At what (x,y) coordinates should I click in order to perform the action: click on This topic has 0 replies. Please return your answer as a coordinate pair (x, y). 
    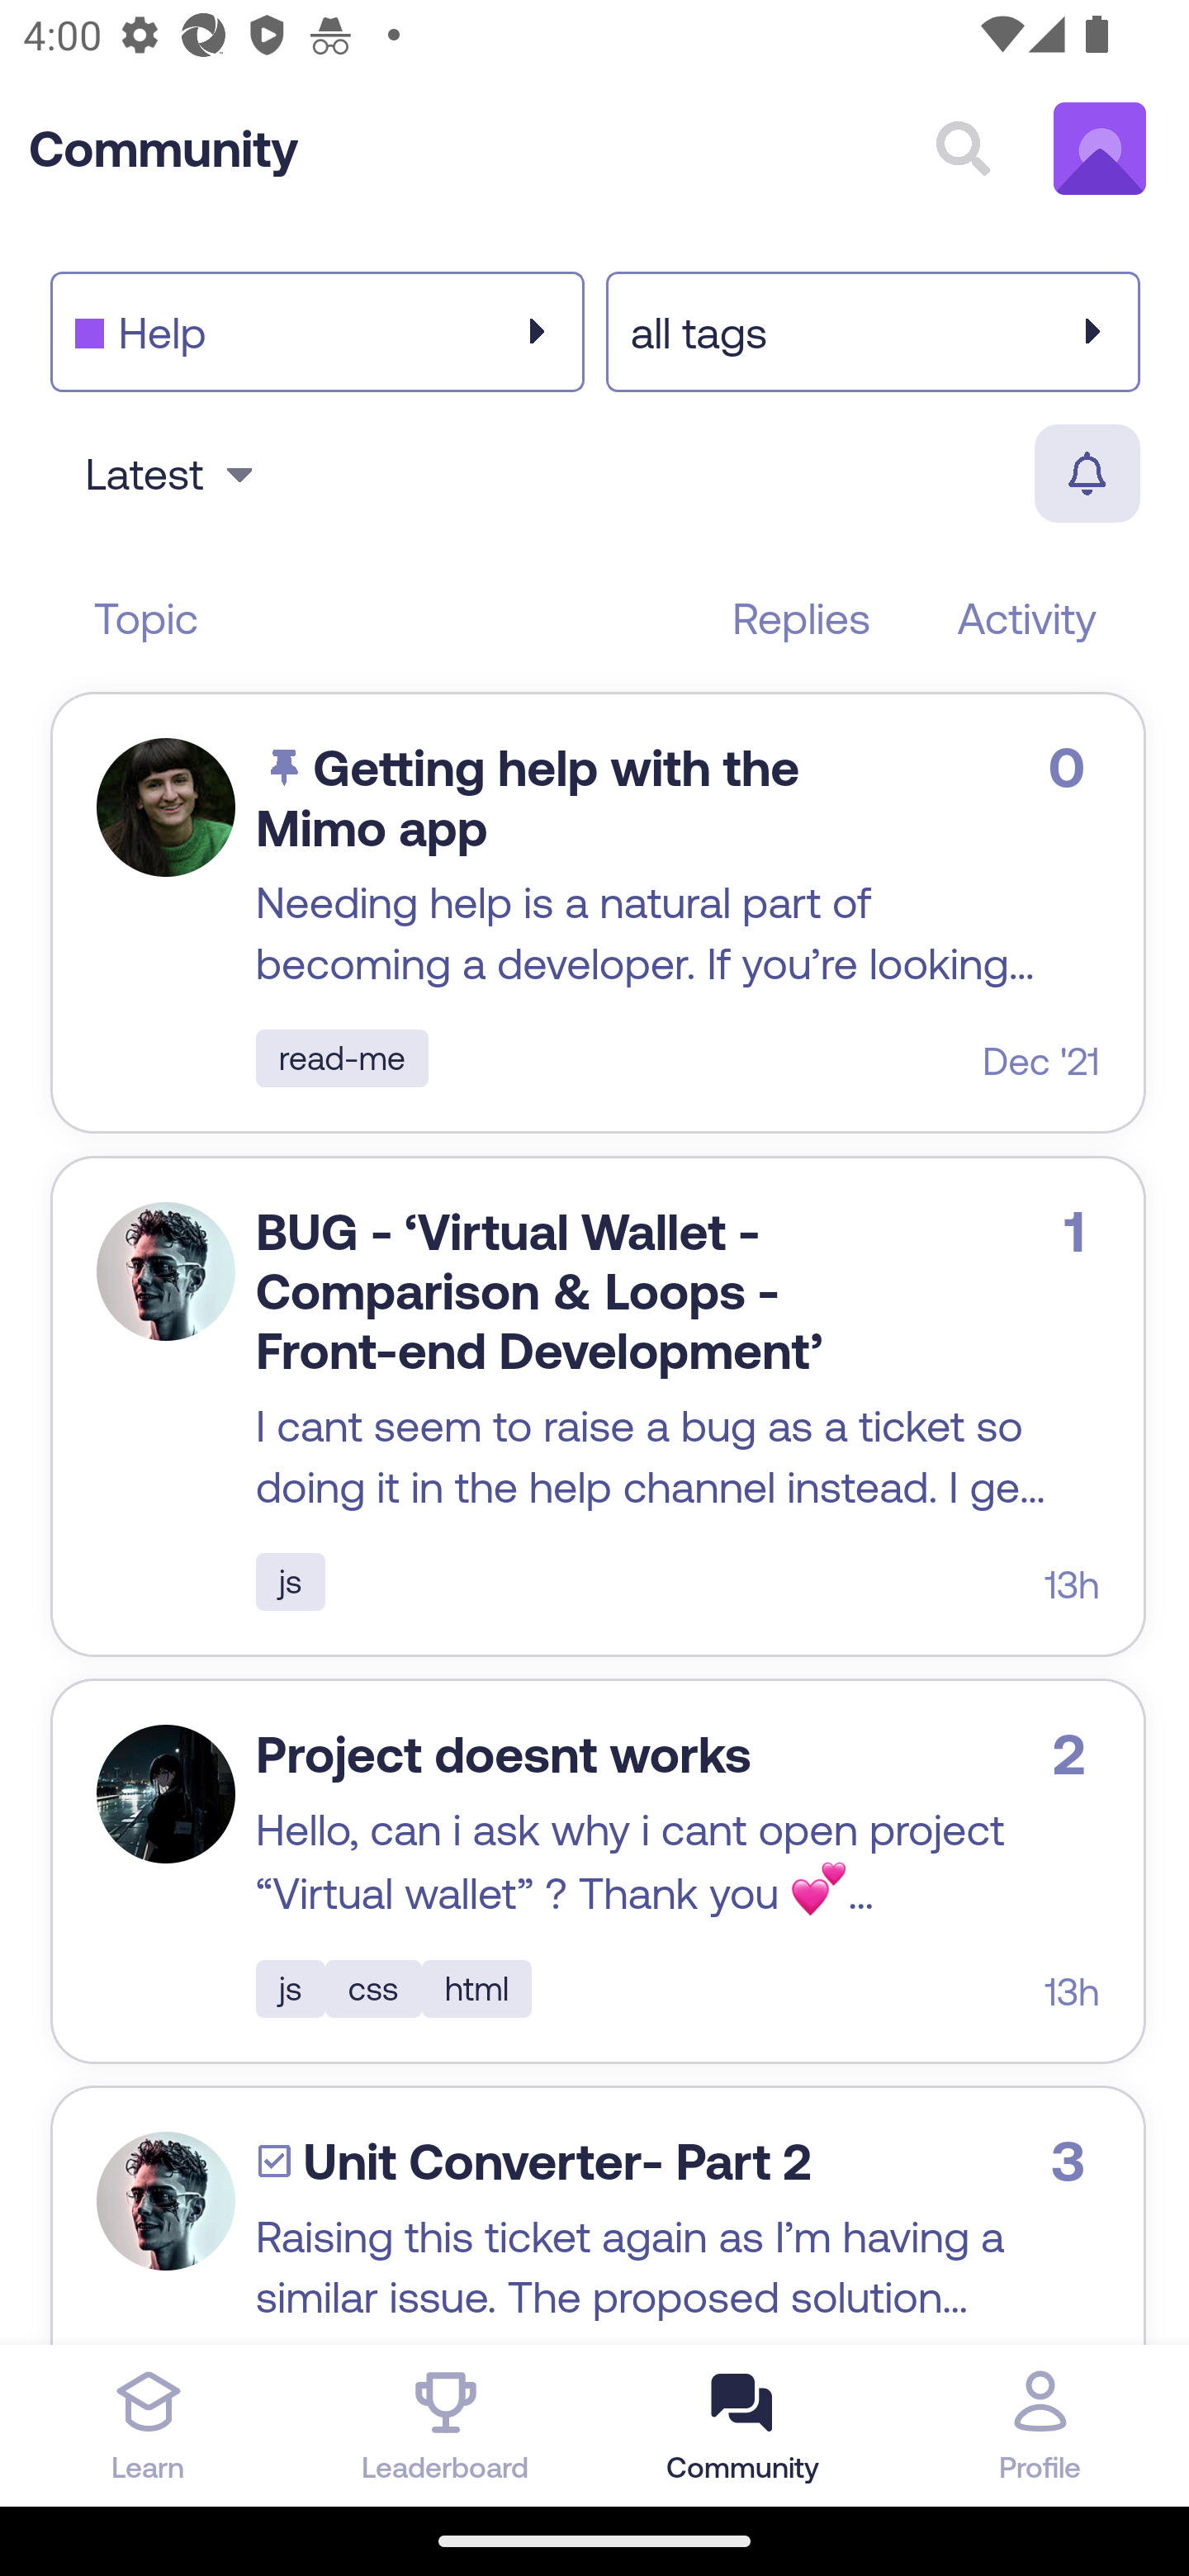
    Looking at the image, I should click on (1073, 768).